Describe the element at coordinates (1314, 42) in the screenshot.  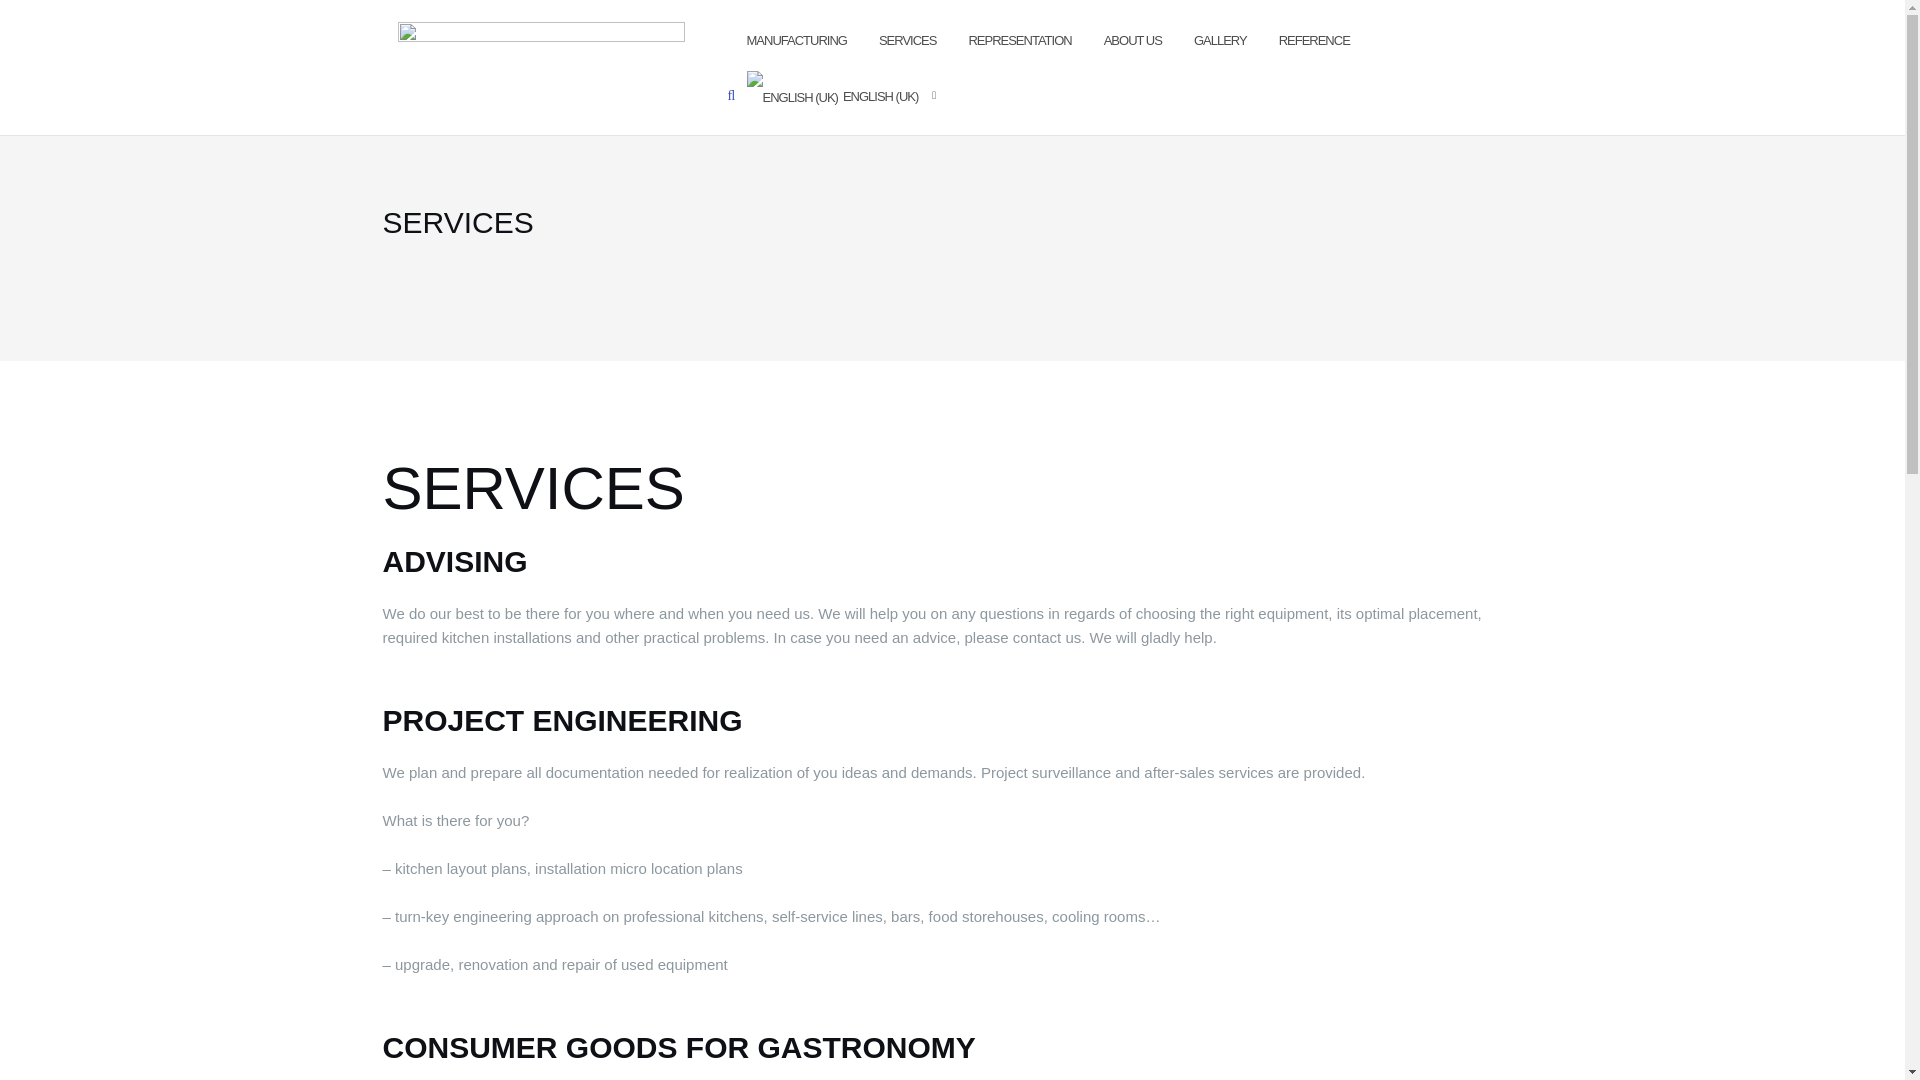
I see `Reference` at that location.